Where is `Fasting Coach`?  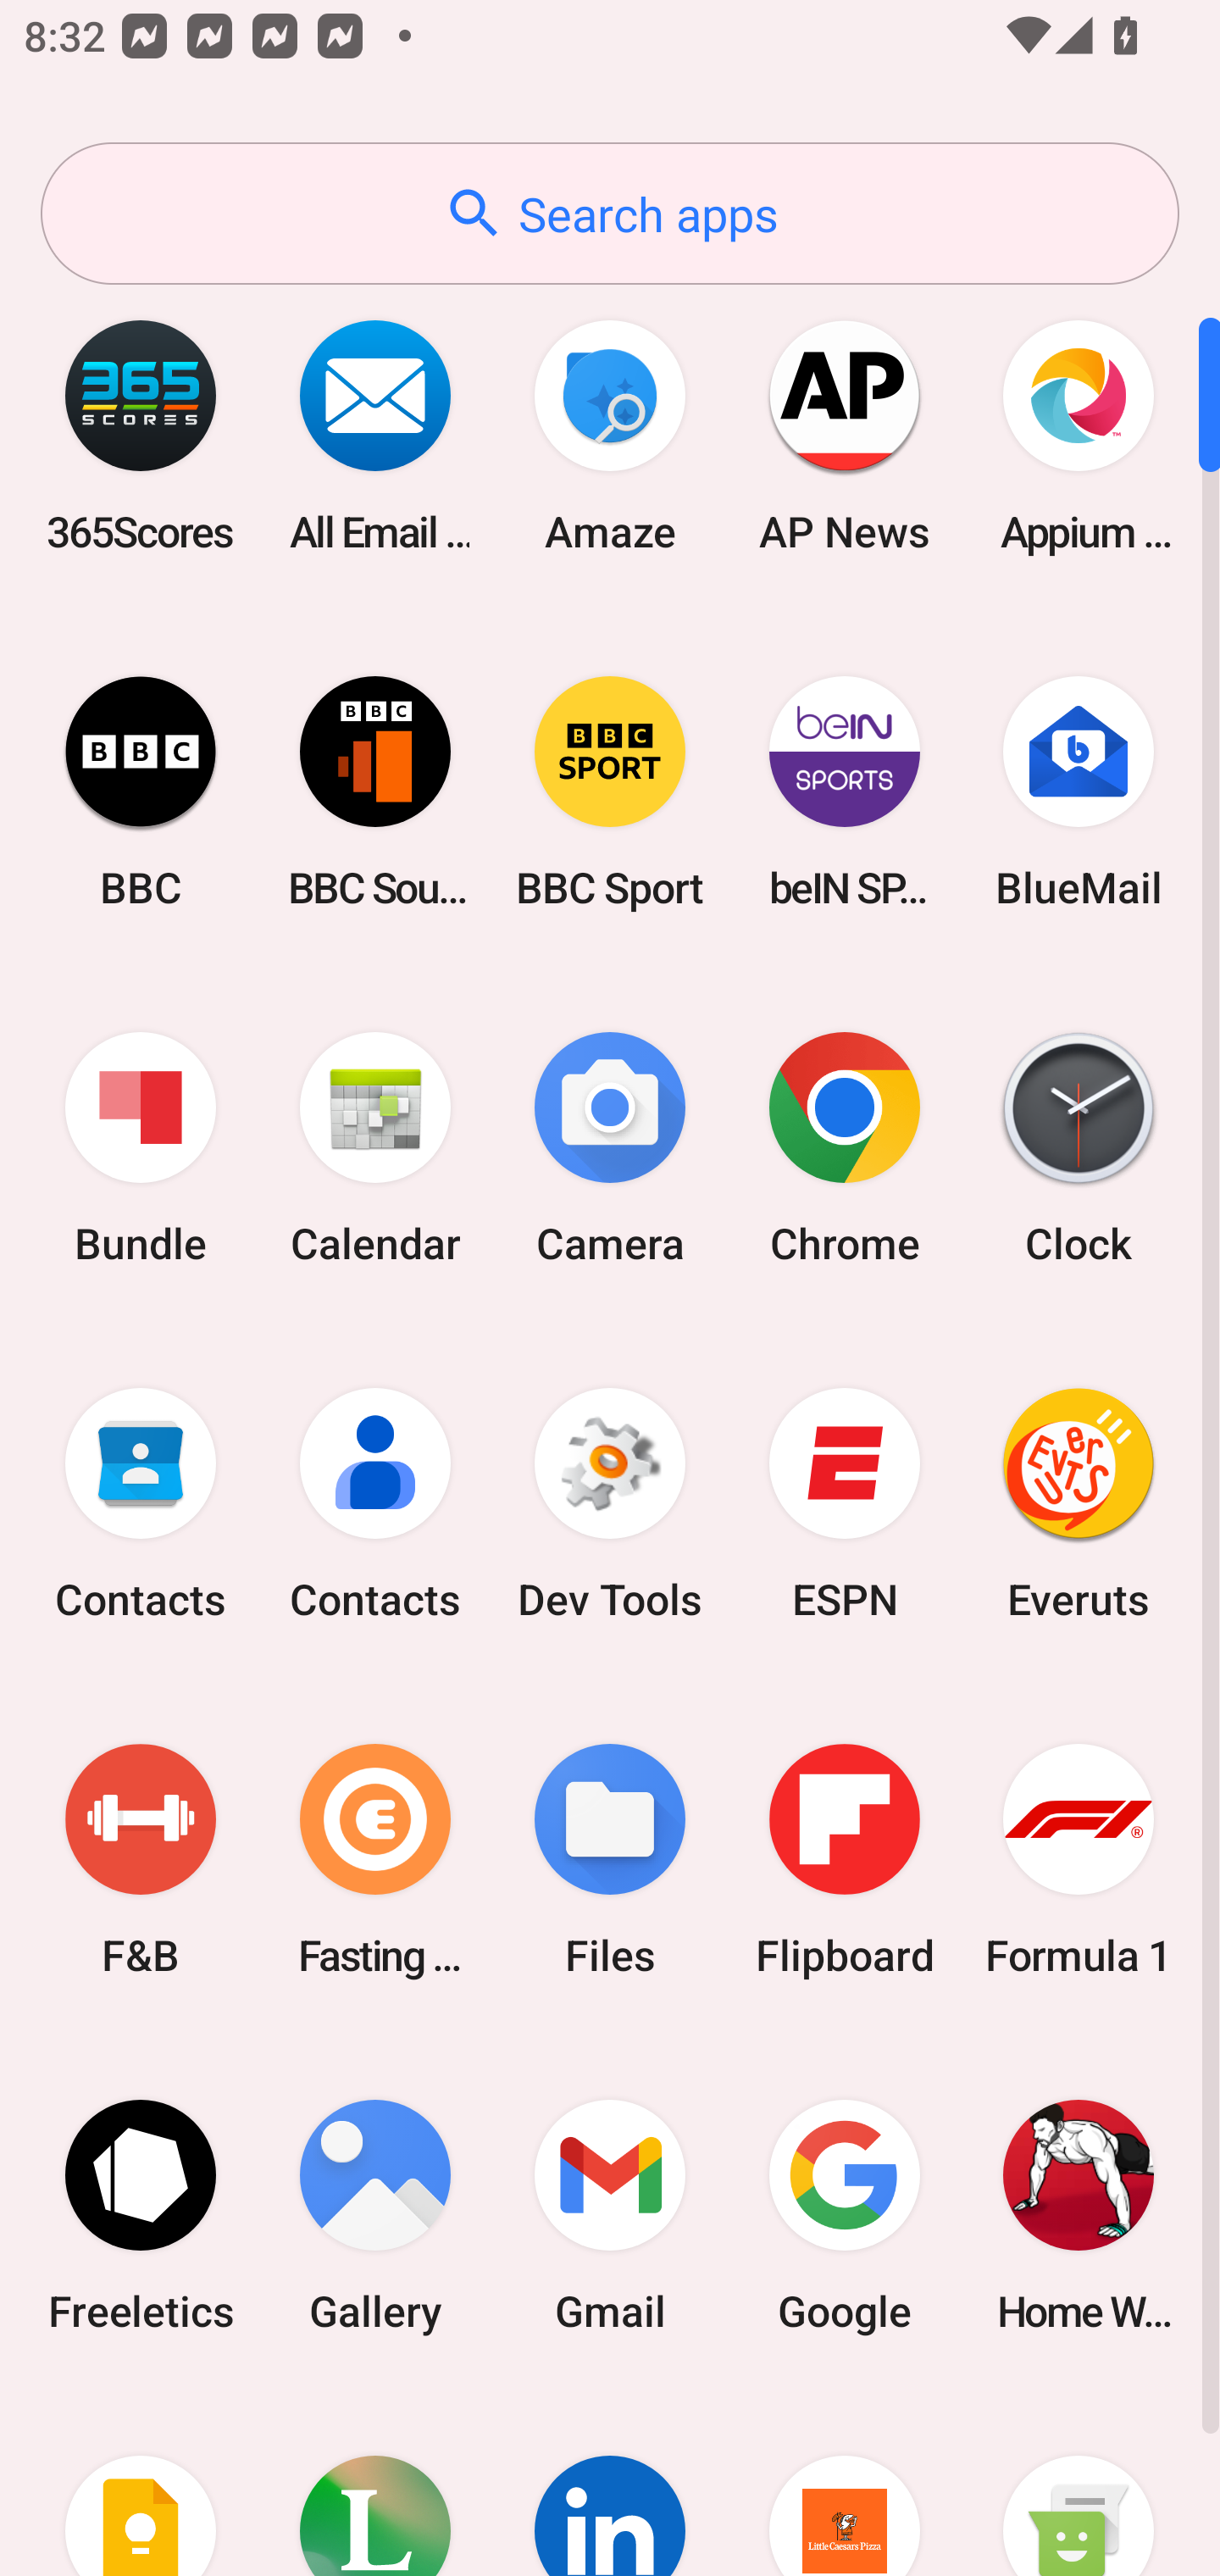 Fasting Coach is located at coordinates (375, 1859).